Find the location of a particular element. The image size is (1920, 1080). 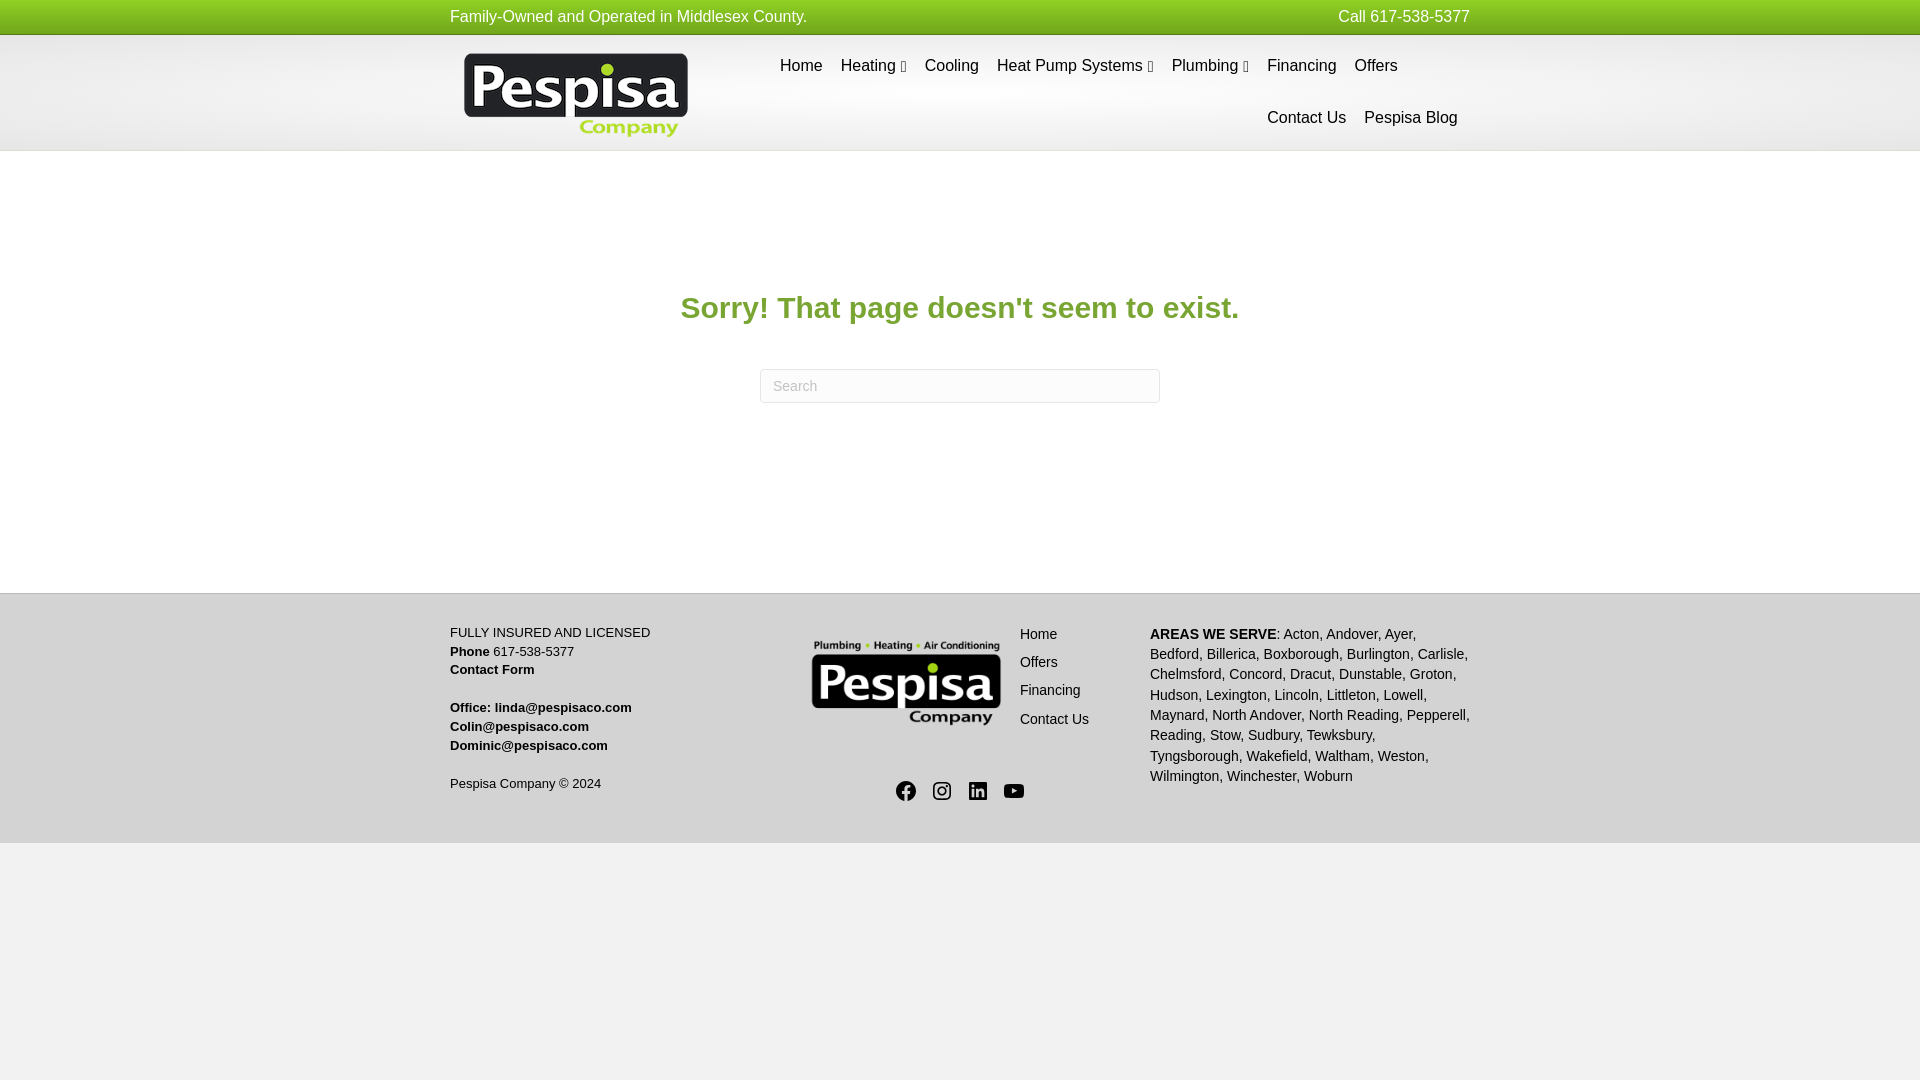

Contact Us is located at coordinates (1306, 117).